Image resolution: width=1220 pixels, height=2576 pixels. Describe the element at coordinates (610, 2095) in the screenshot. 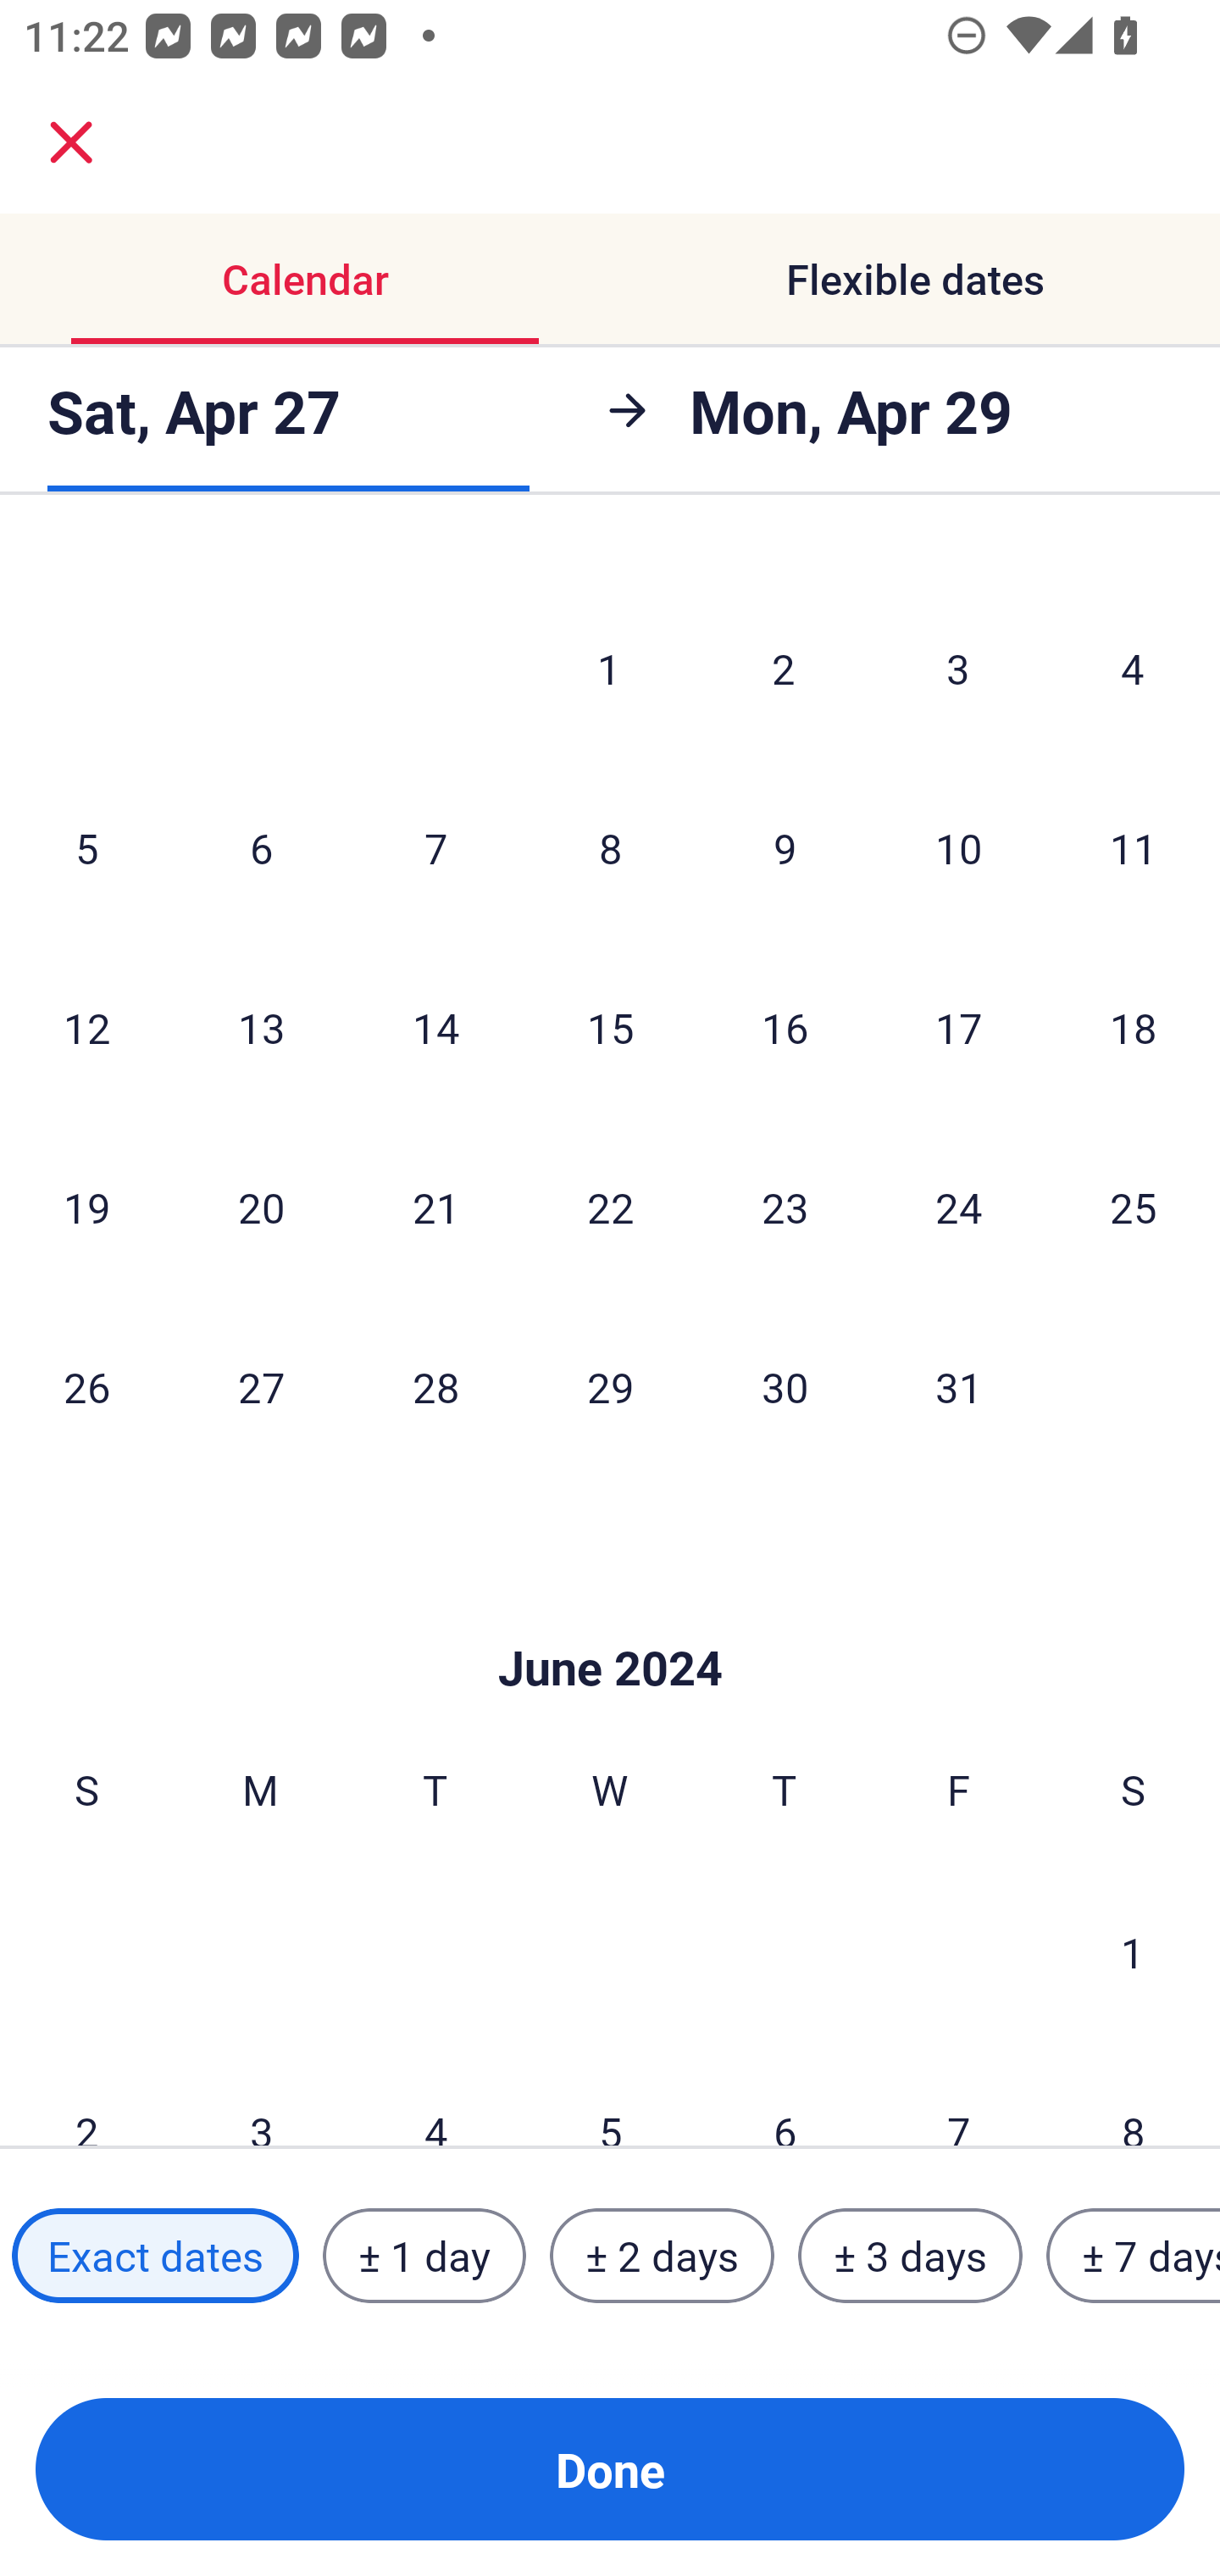

I see `5 Wednesday, June 5, 2024` at that location.